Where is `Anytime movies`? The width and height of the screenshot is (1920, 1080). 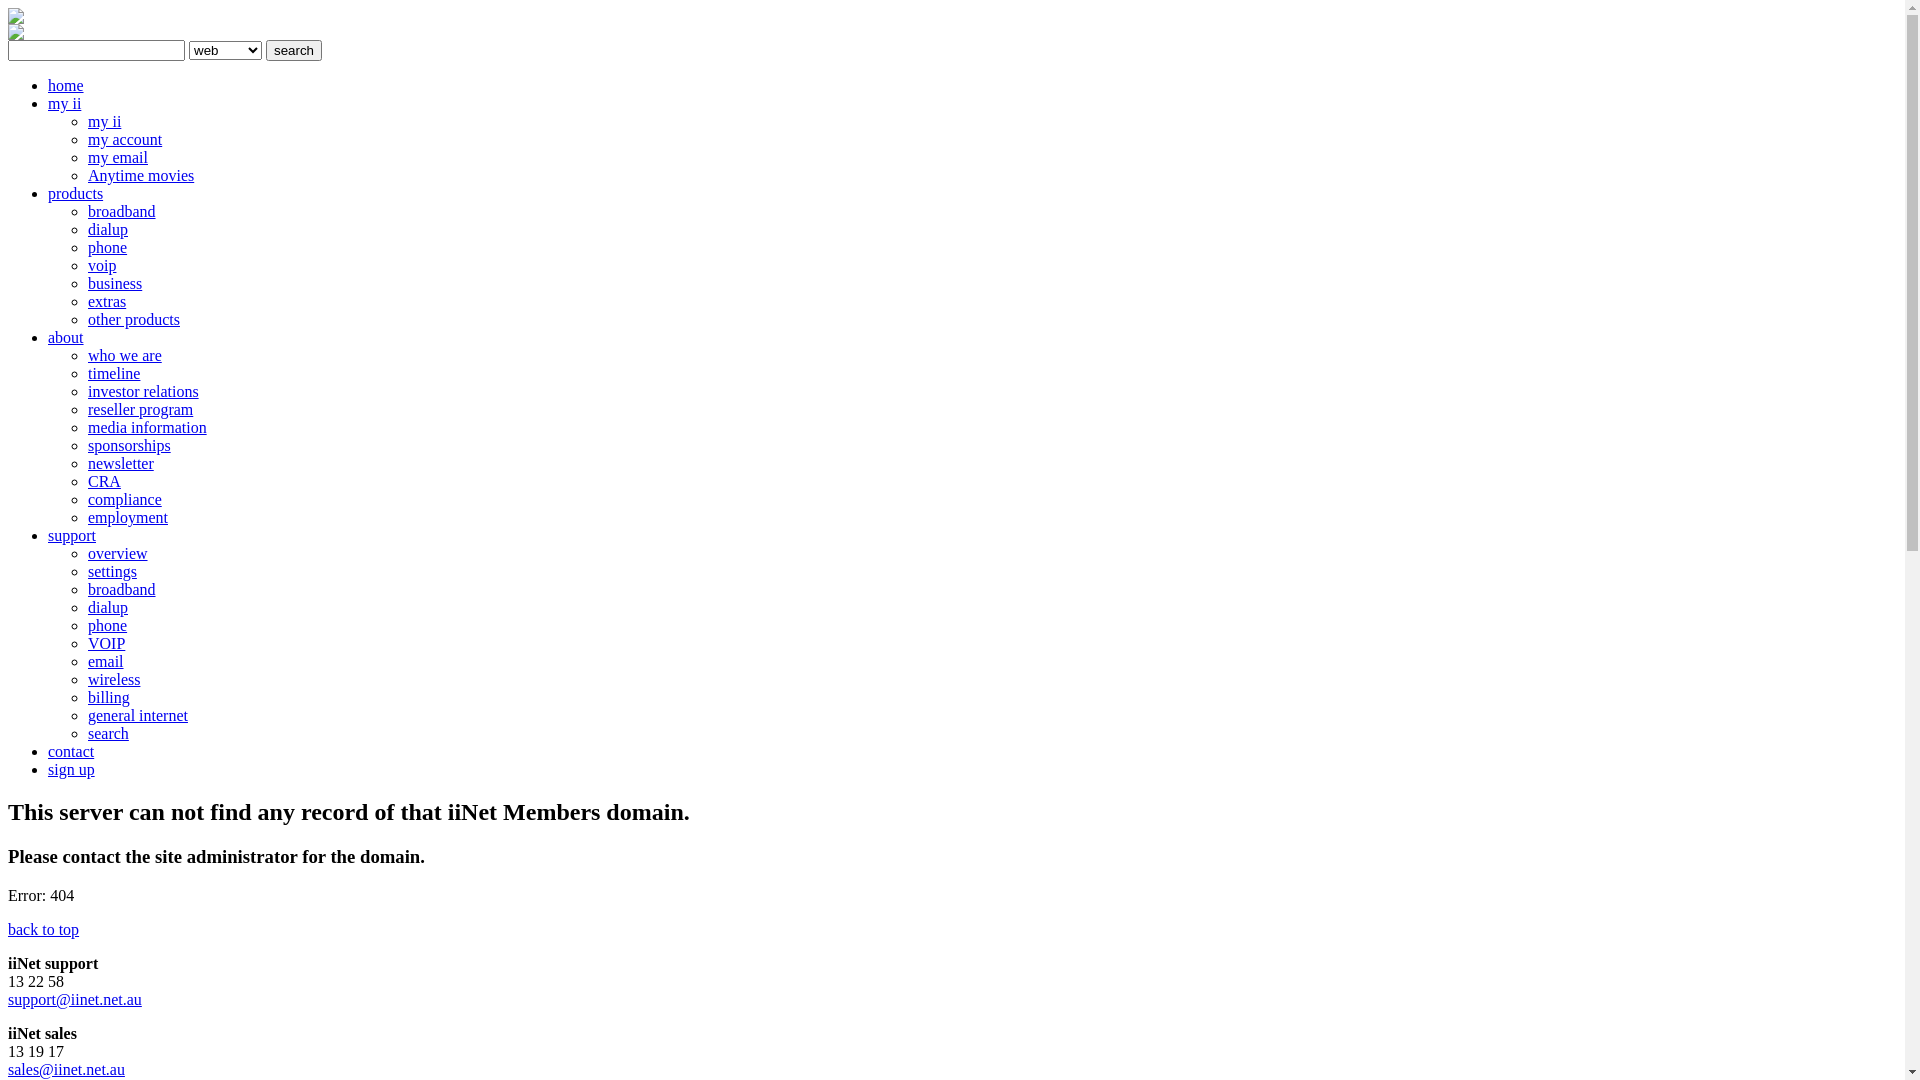
Anytime movies is located at coordinates (141, 176).